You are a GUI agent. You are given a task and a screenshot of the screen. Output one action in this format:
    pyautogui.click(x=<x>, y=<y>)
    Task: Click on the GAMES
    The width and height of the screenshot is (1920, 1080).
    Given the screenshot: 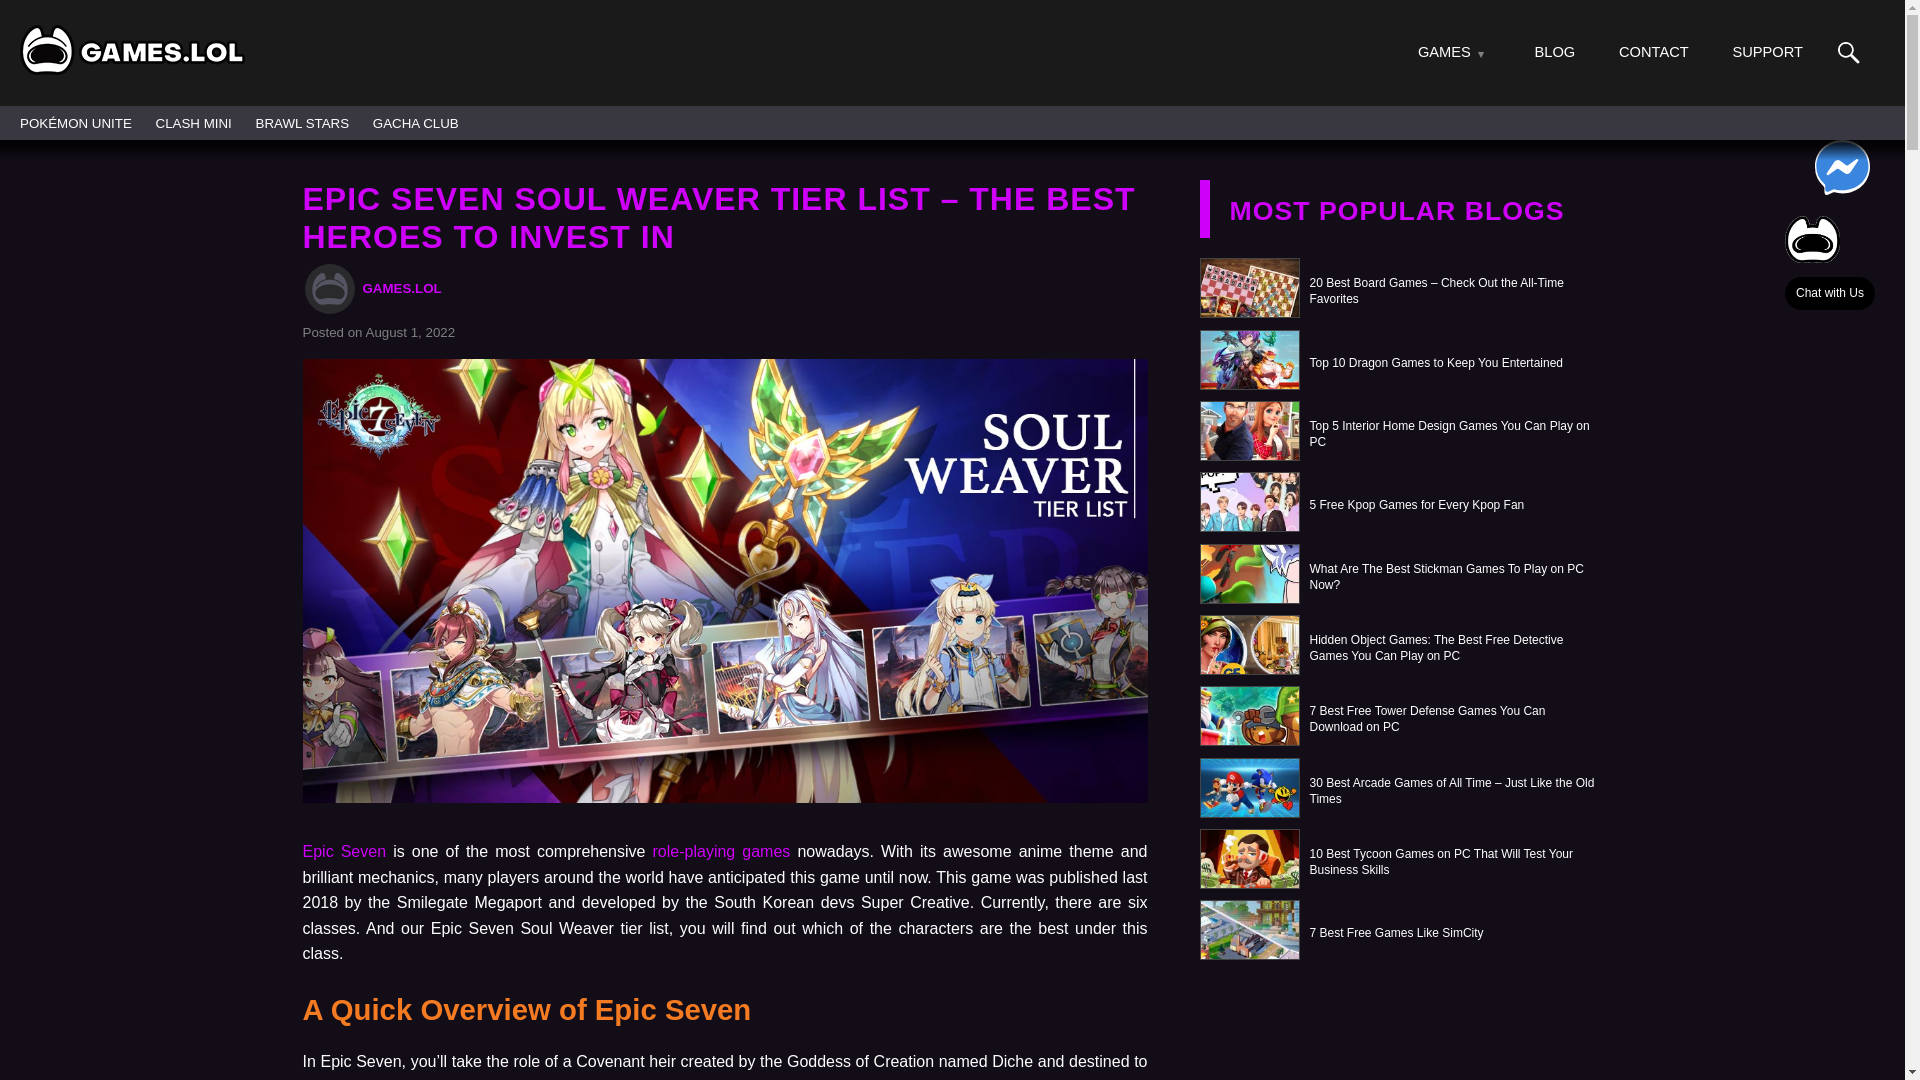 What is the action you would take?
    pyautogui.click(x=1444, y=52)
    